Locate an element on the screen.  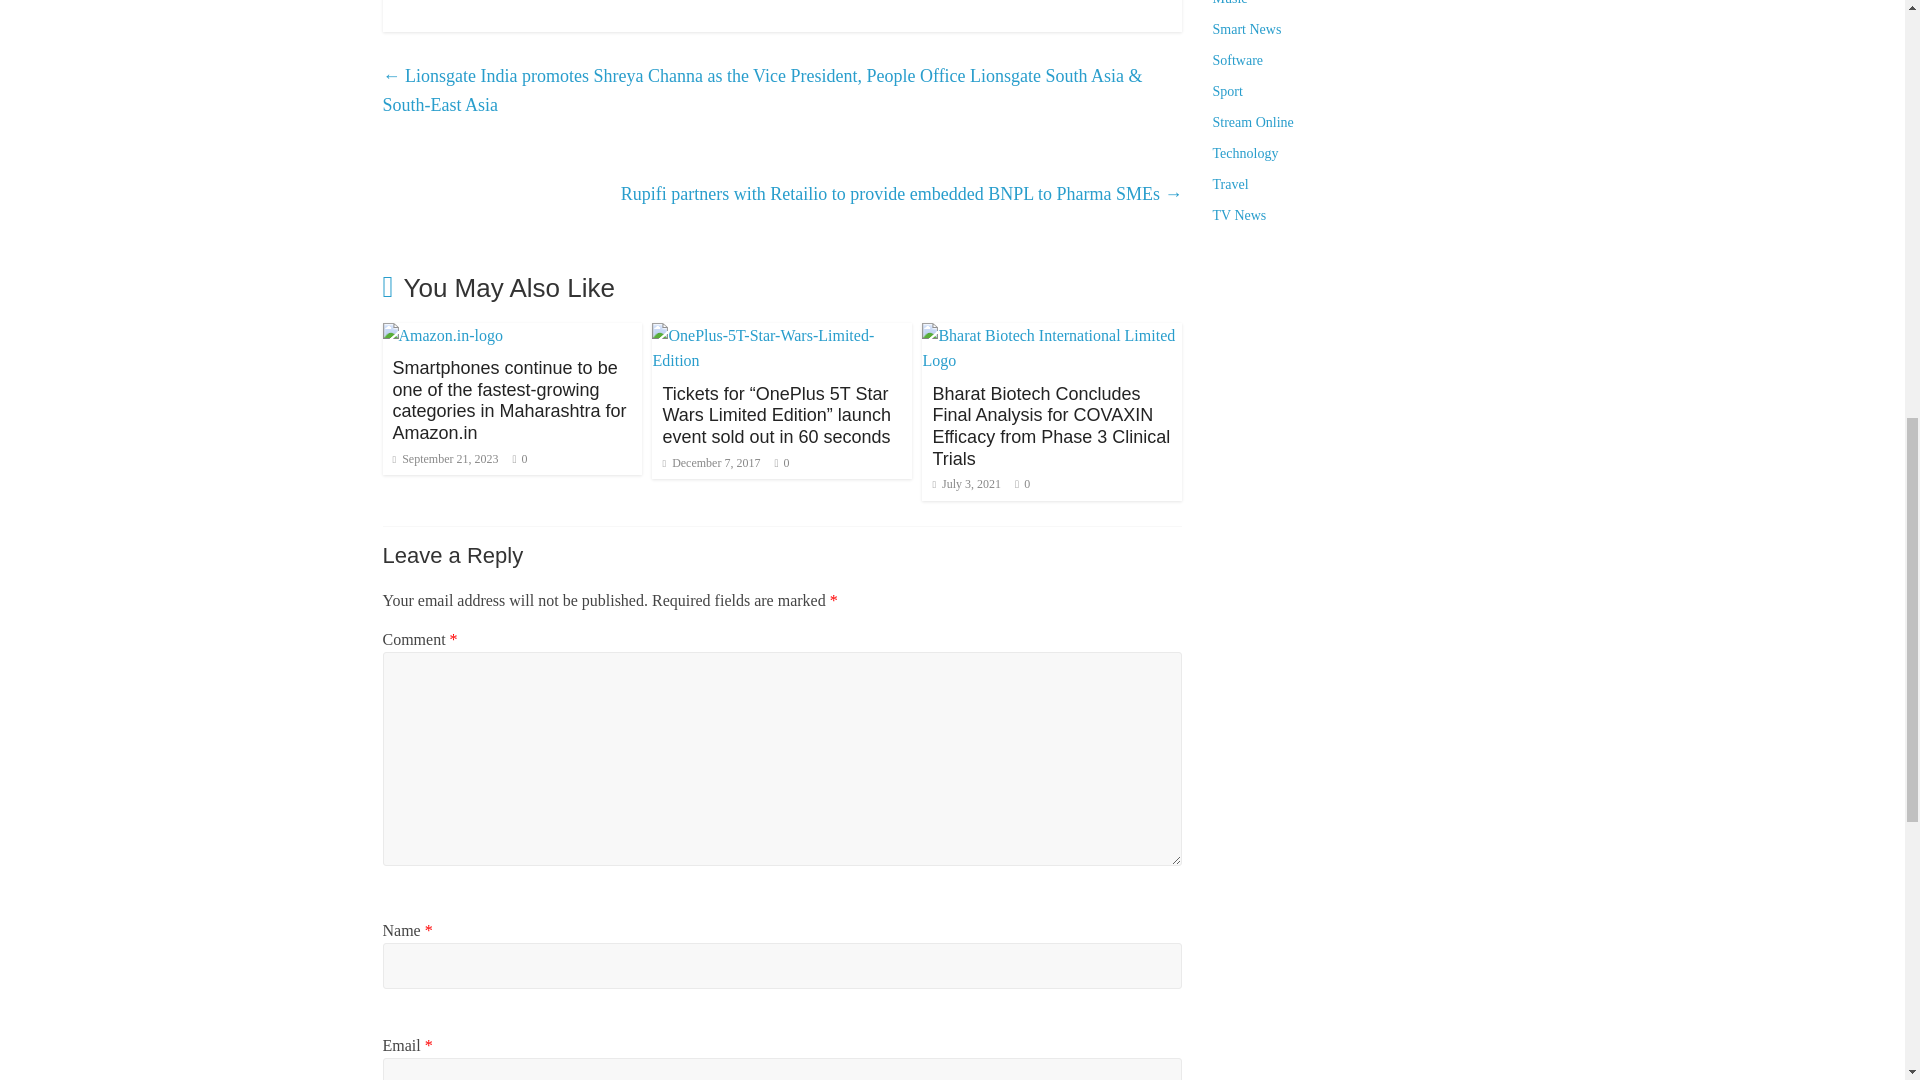
September 21, 2023 is located at coordinates (444, 458).